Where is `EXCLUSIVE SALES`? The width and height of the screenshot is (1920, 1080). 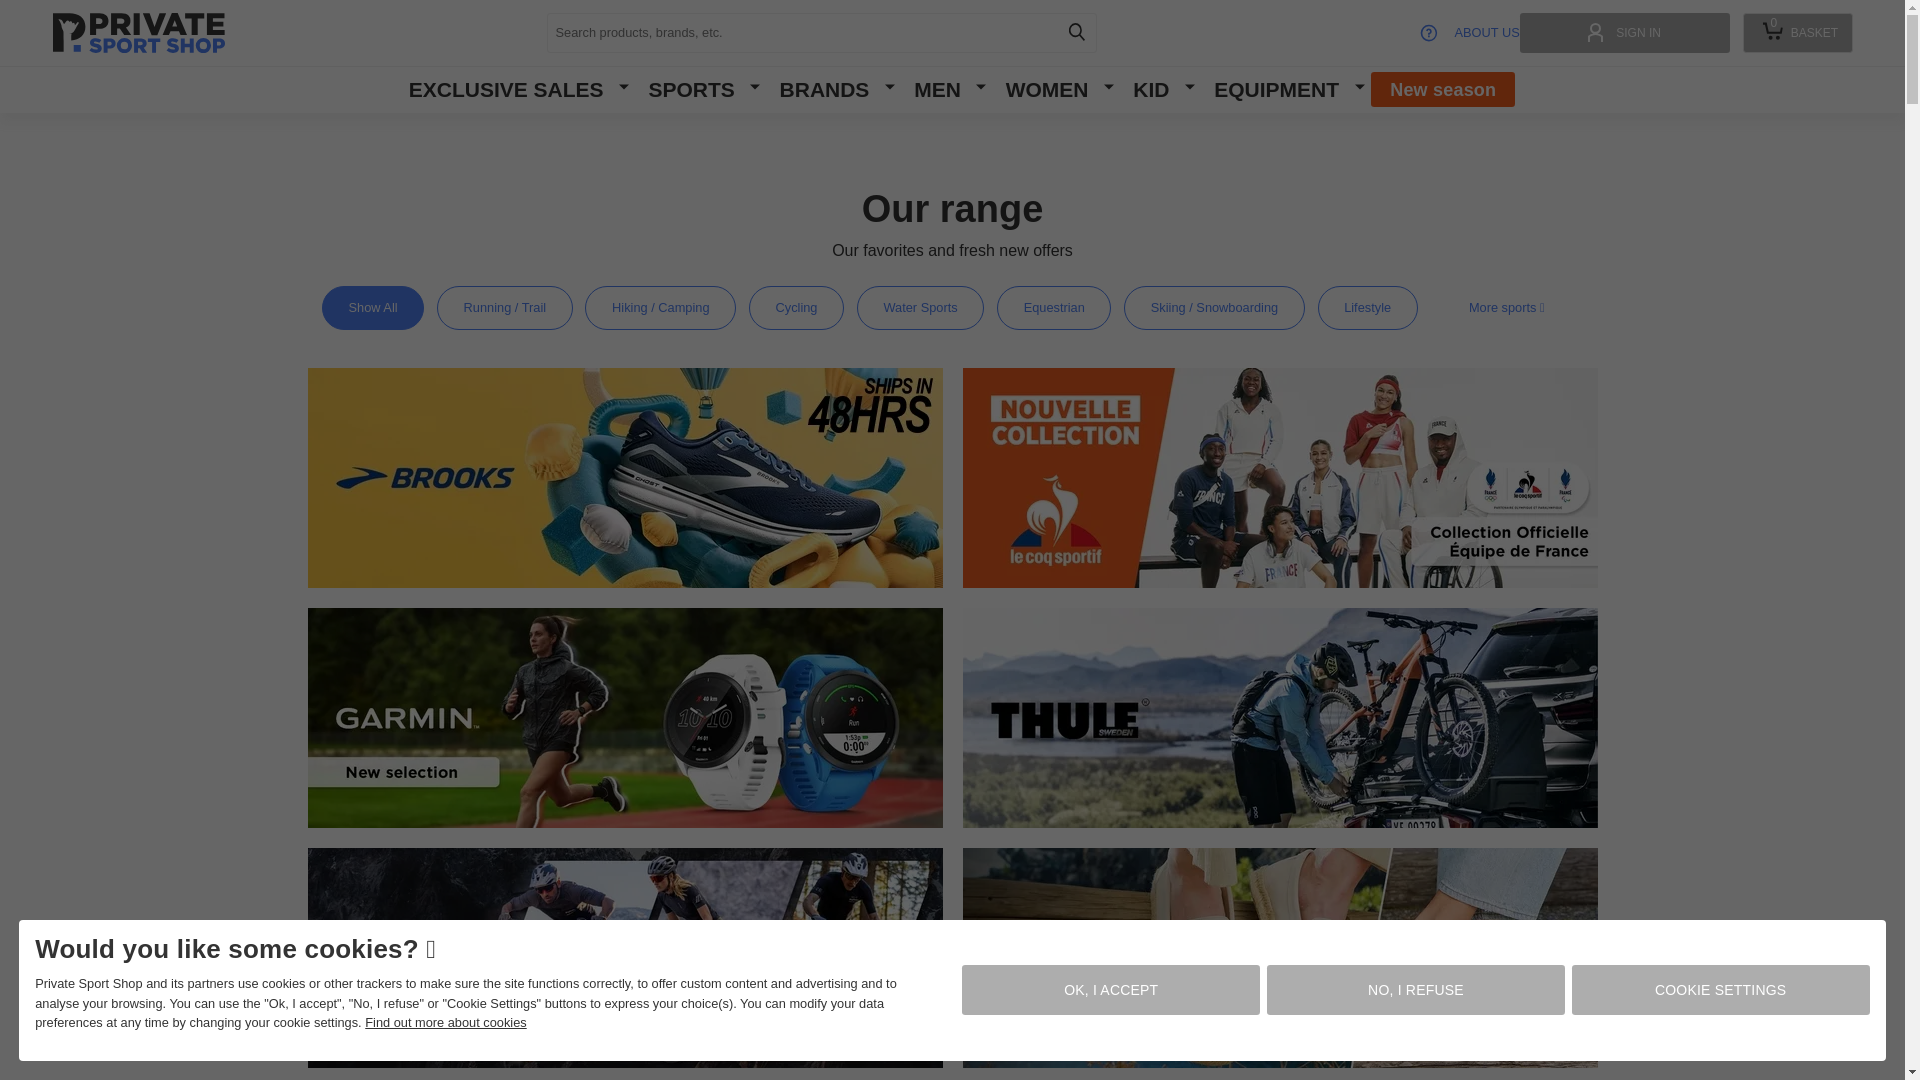
EXCLUSIVE SALES is located at coordinates (824, 89).